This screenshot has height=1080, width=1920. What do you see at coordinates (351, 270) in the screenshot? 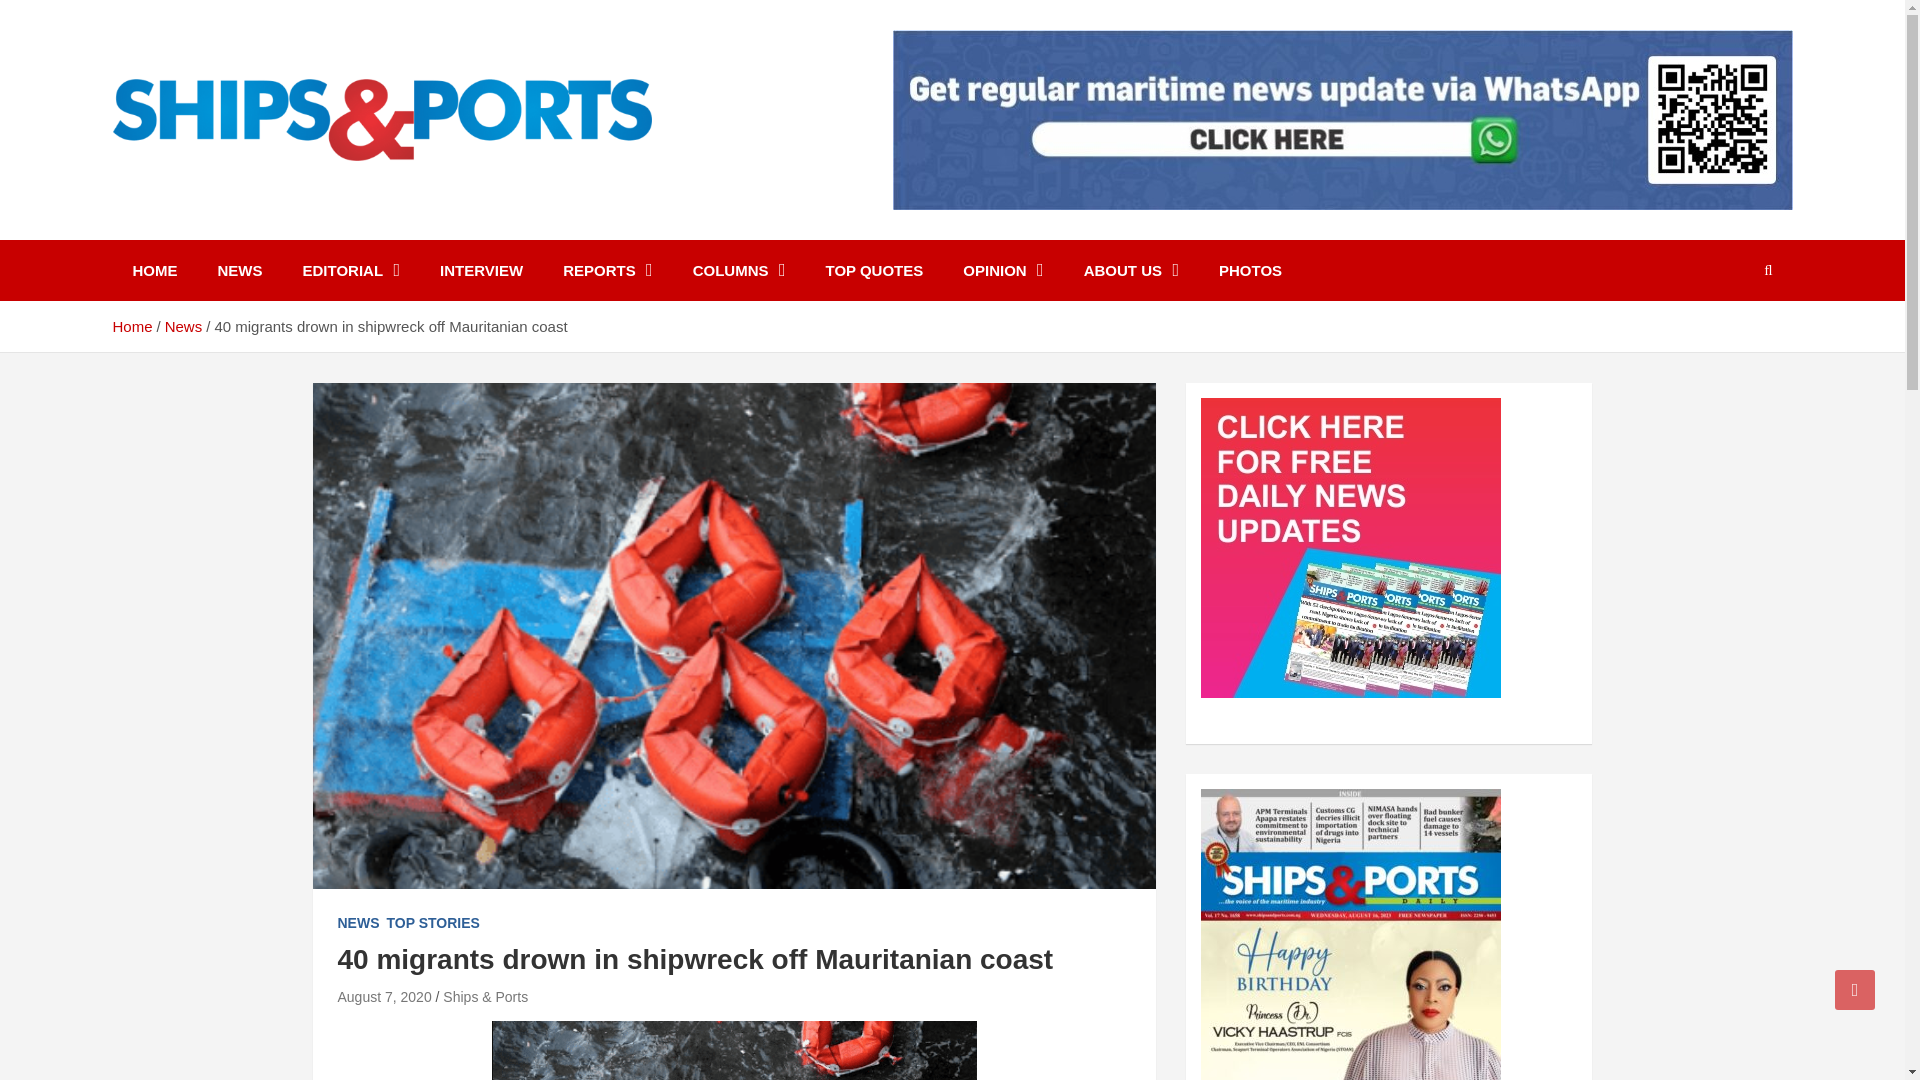
I see `EDITORIAL` at bounding box center [351, 270].